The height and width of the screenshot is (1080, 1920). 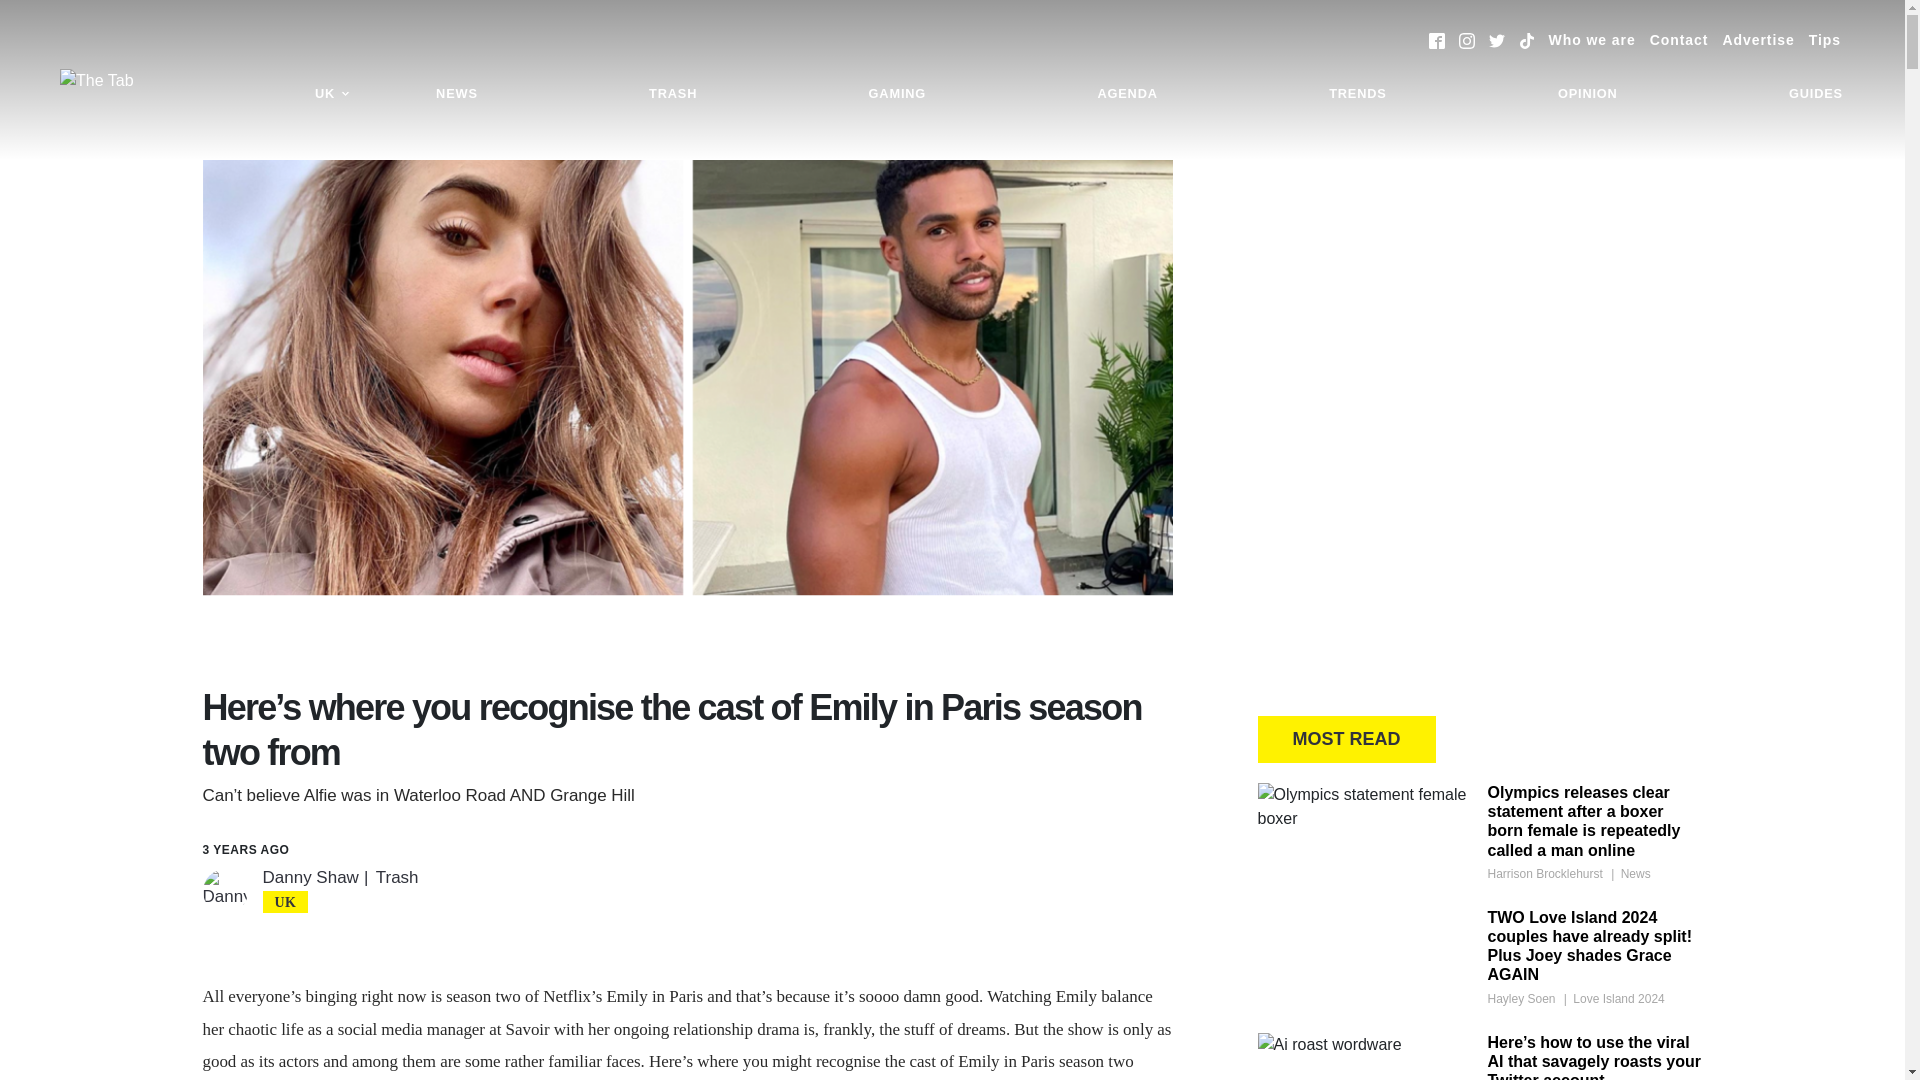 I want to click on Contact, so click(x=1678, y=40).